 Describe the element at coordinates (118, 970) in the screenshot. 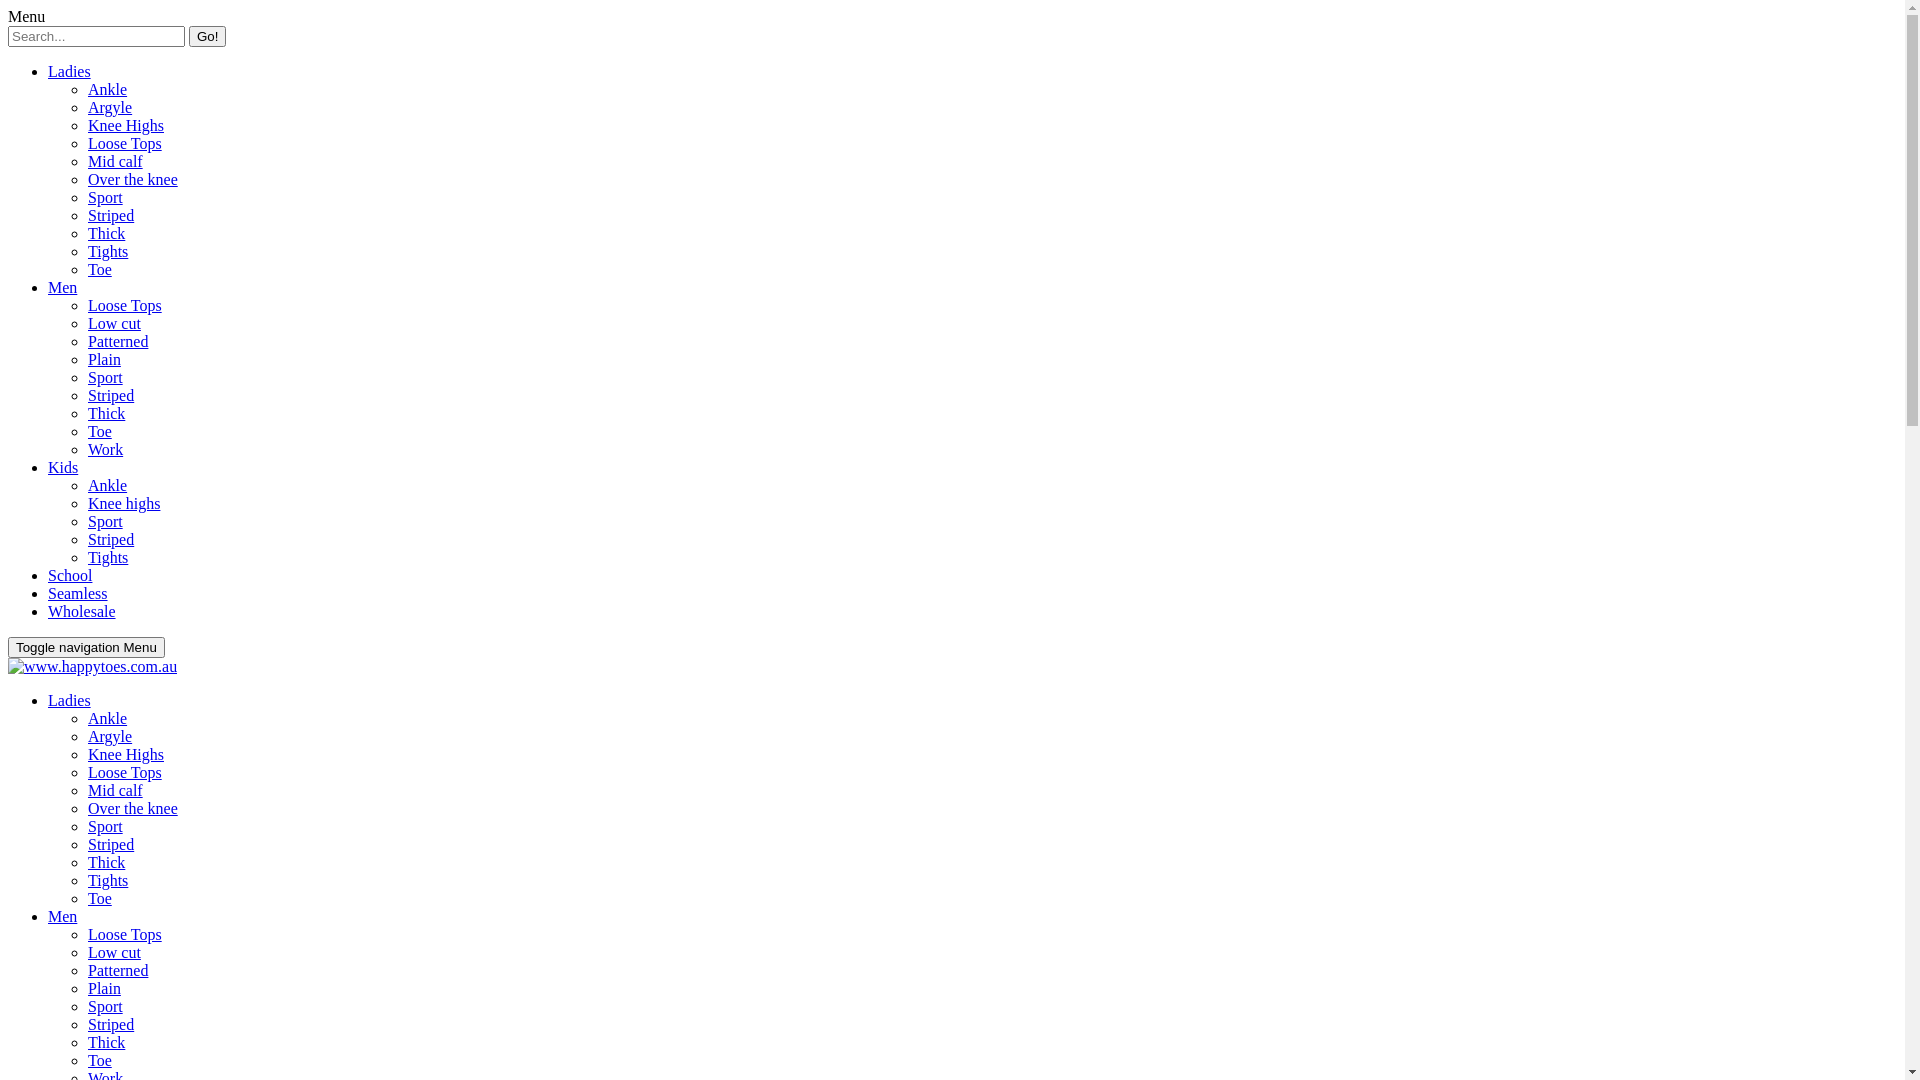

I see `Patterned` at that location.